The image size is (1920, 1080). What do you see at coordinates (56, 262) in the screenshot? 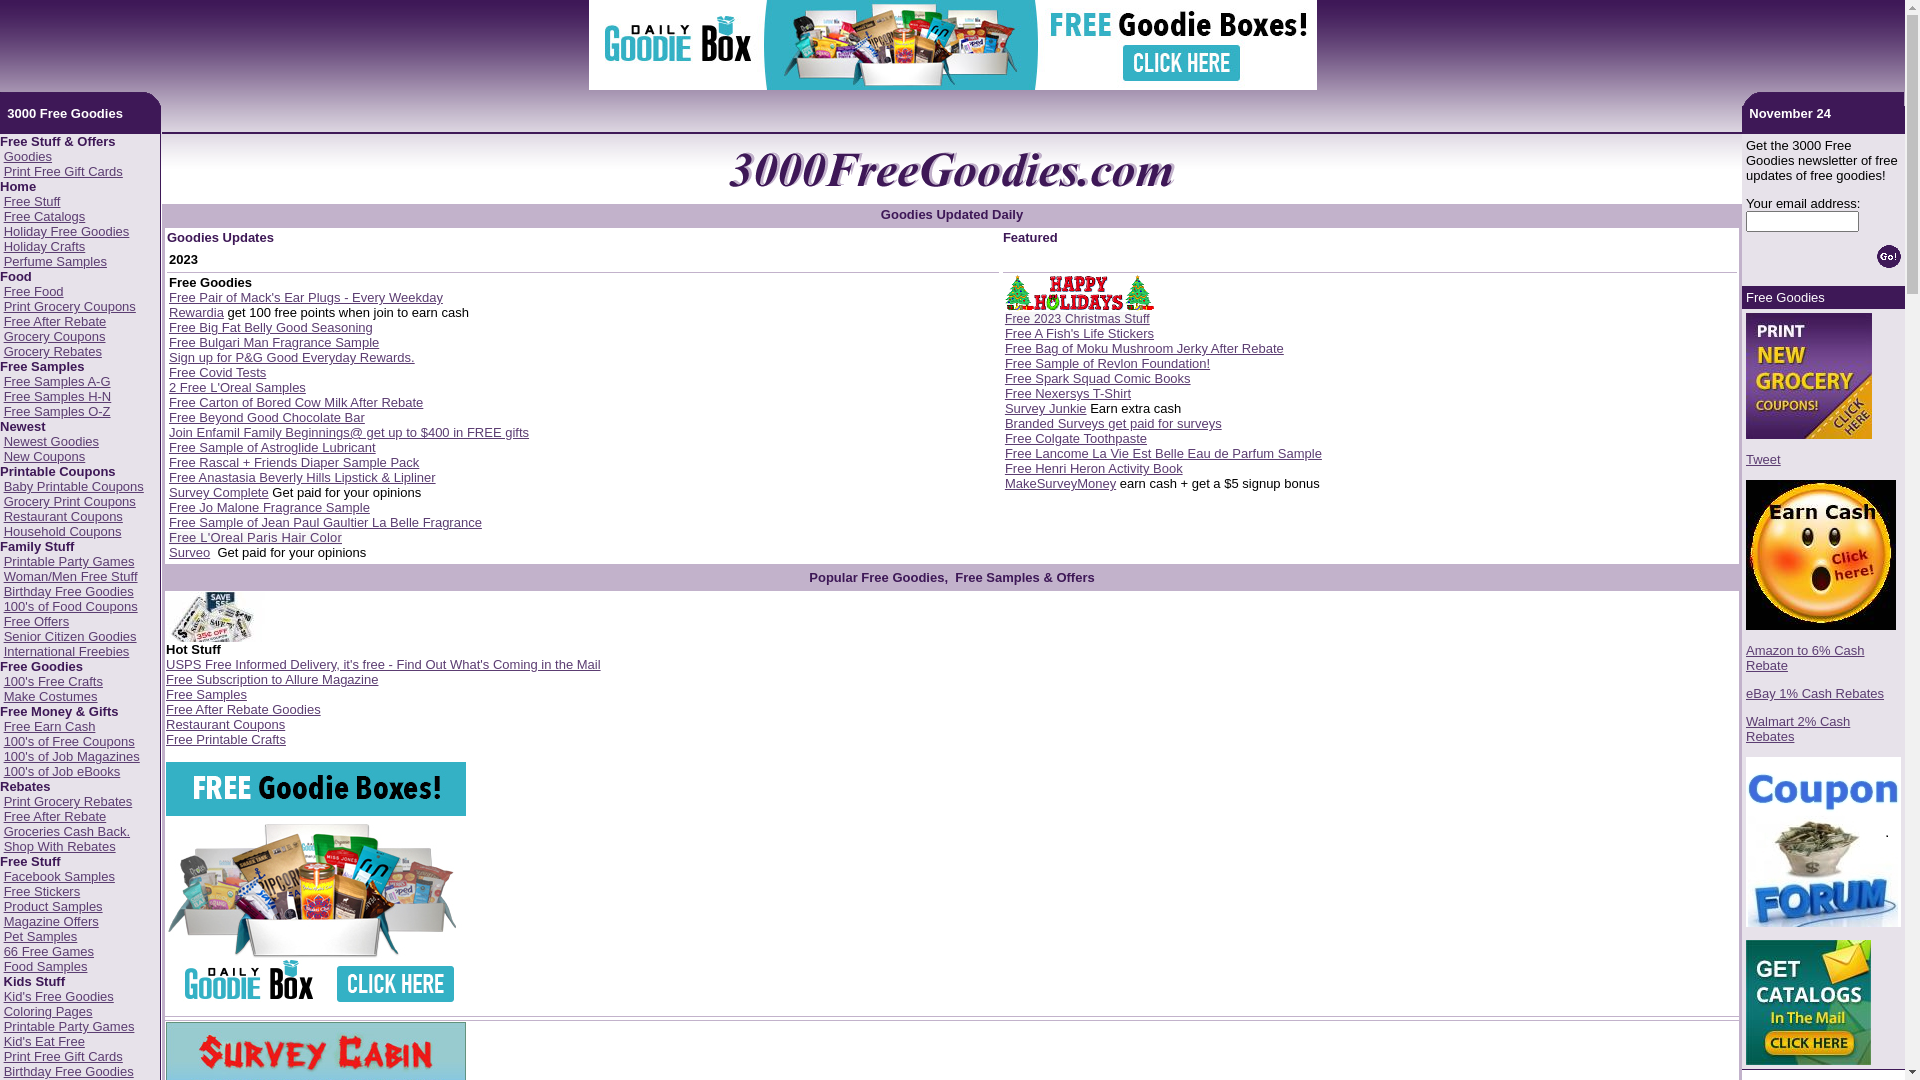
I see `Perfume Samples` at bounding box center [56, 262].